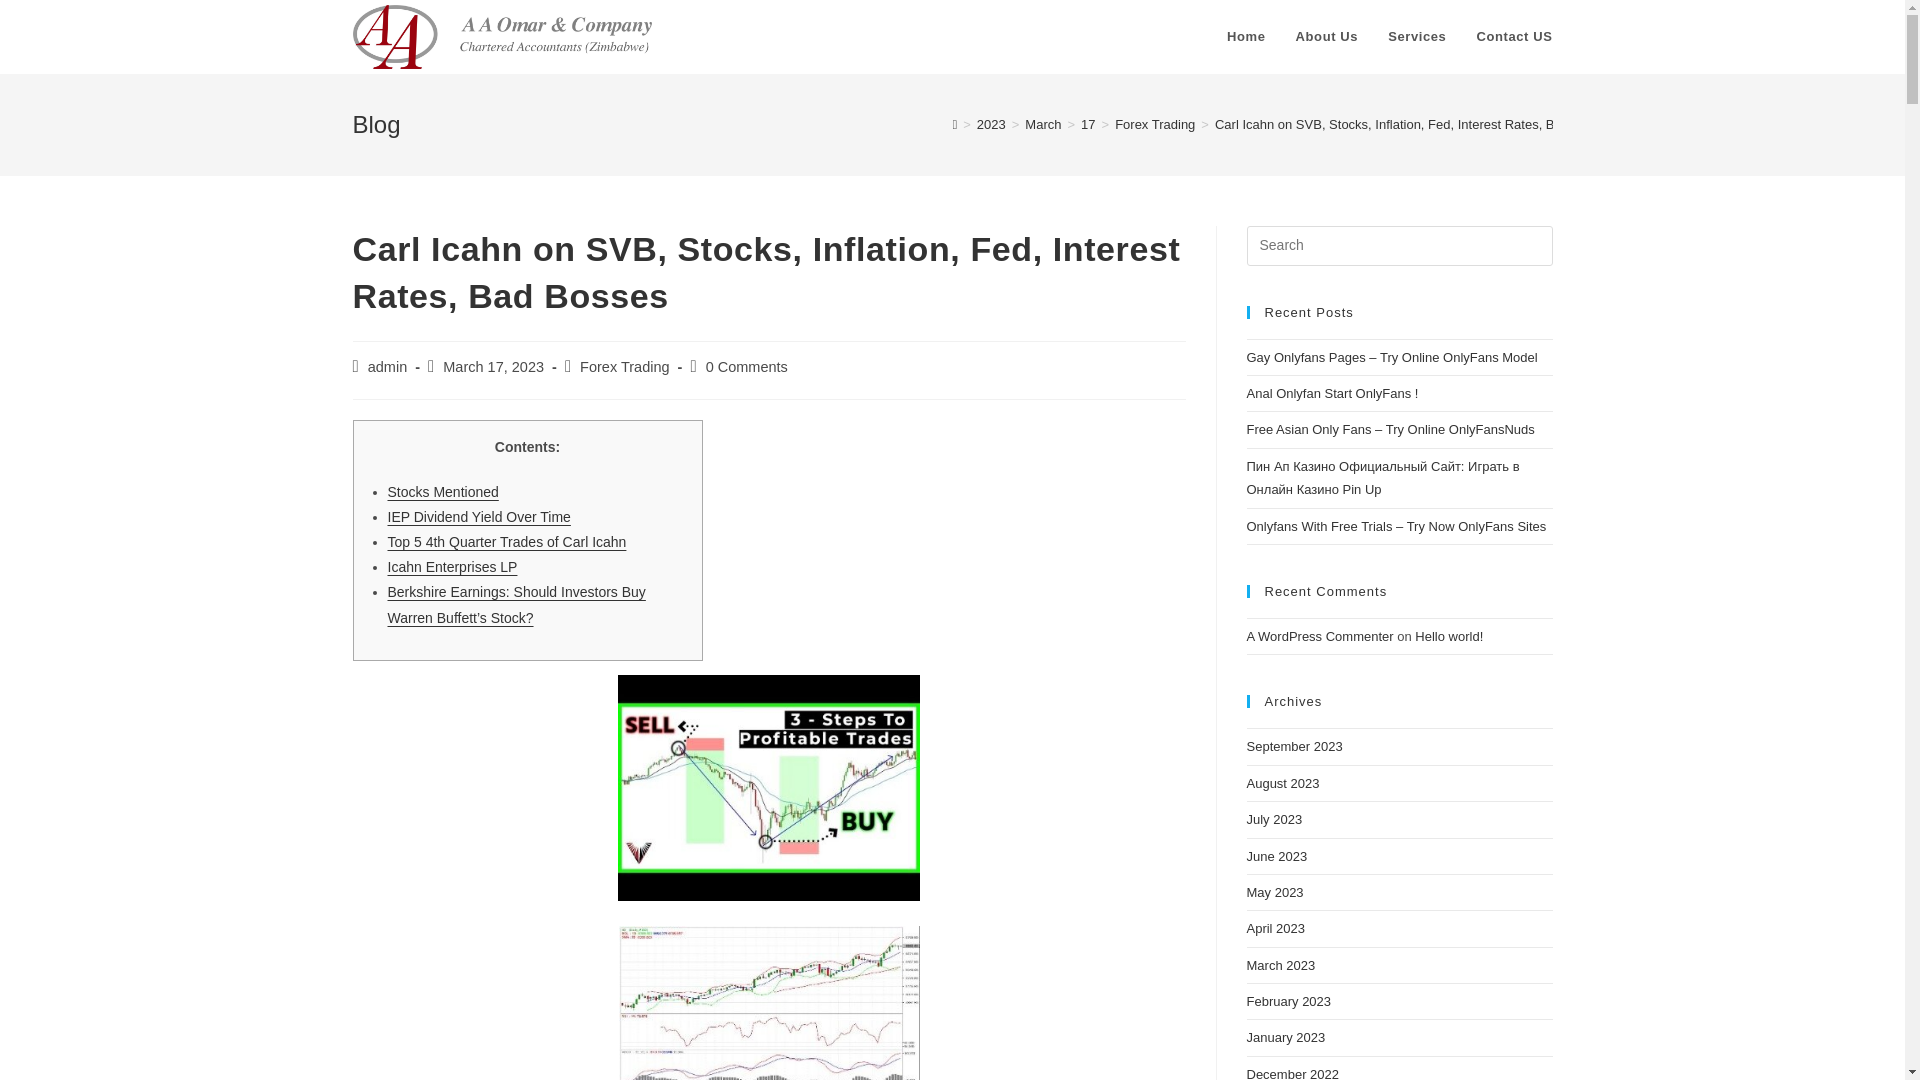 The image size is (1920, 1080). What do you see at coordinates (992, 124) in the screenshot?
I see `2023` at bounding box center [992, 124].